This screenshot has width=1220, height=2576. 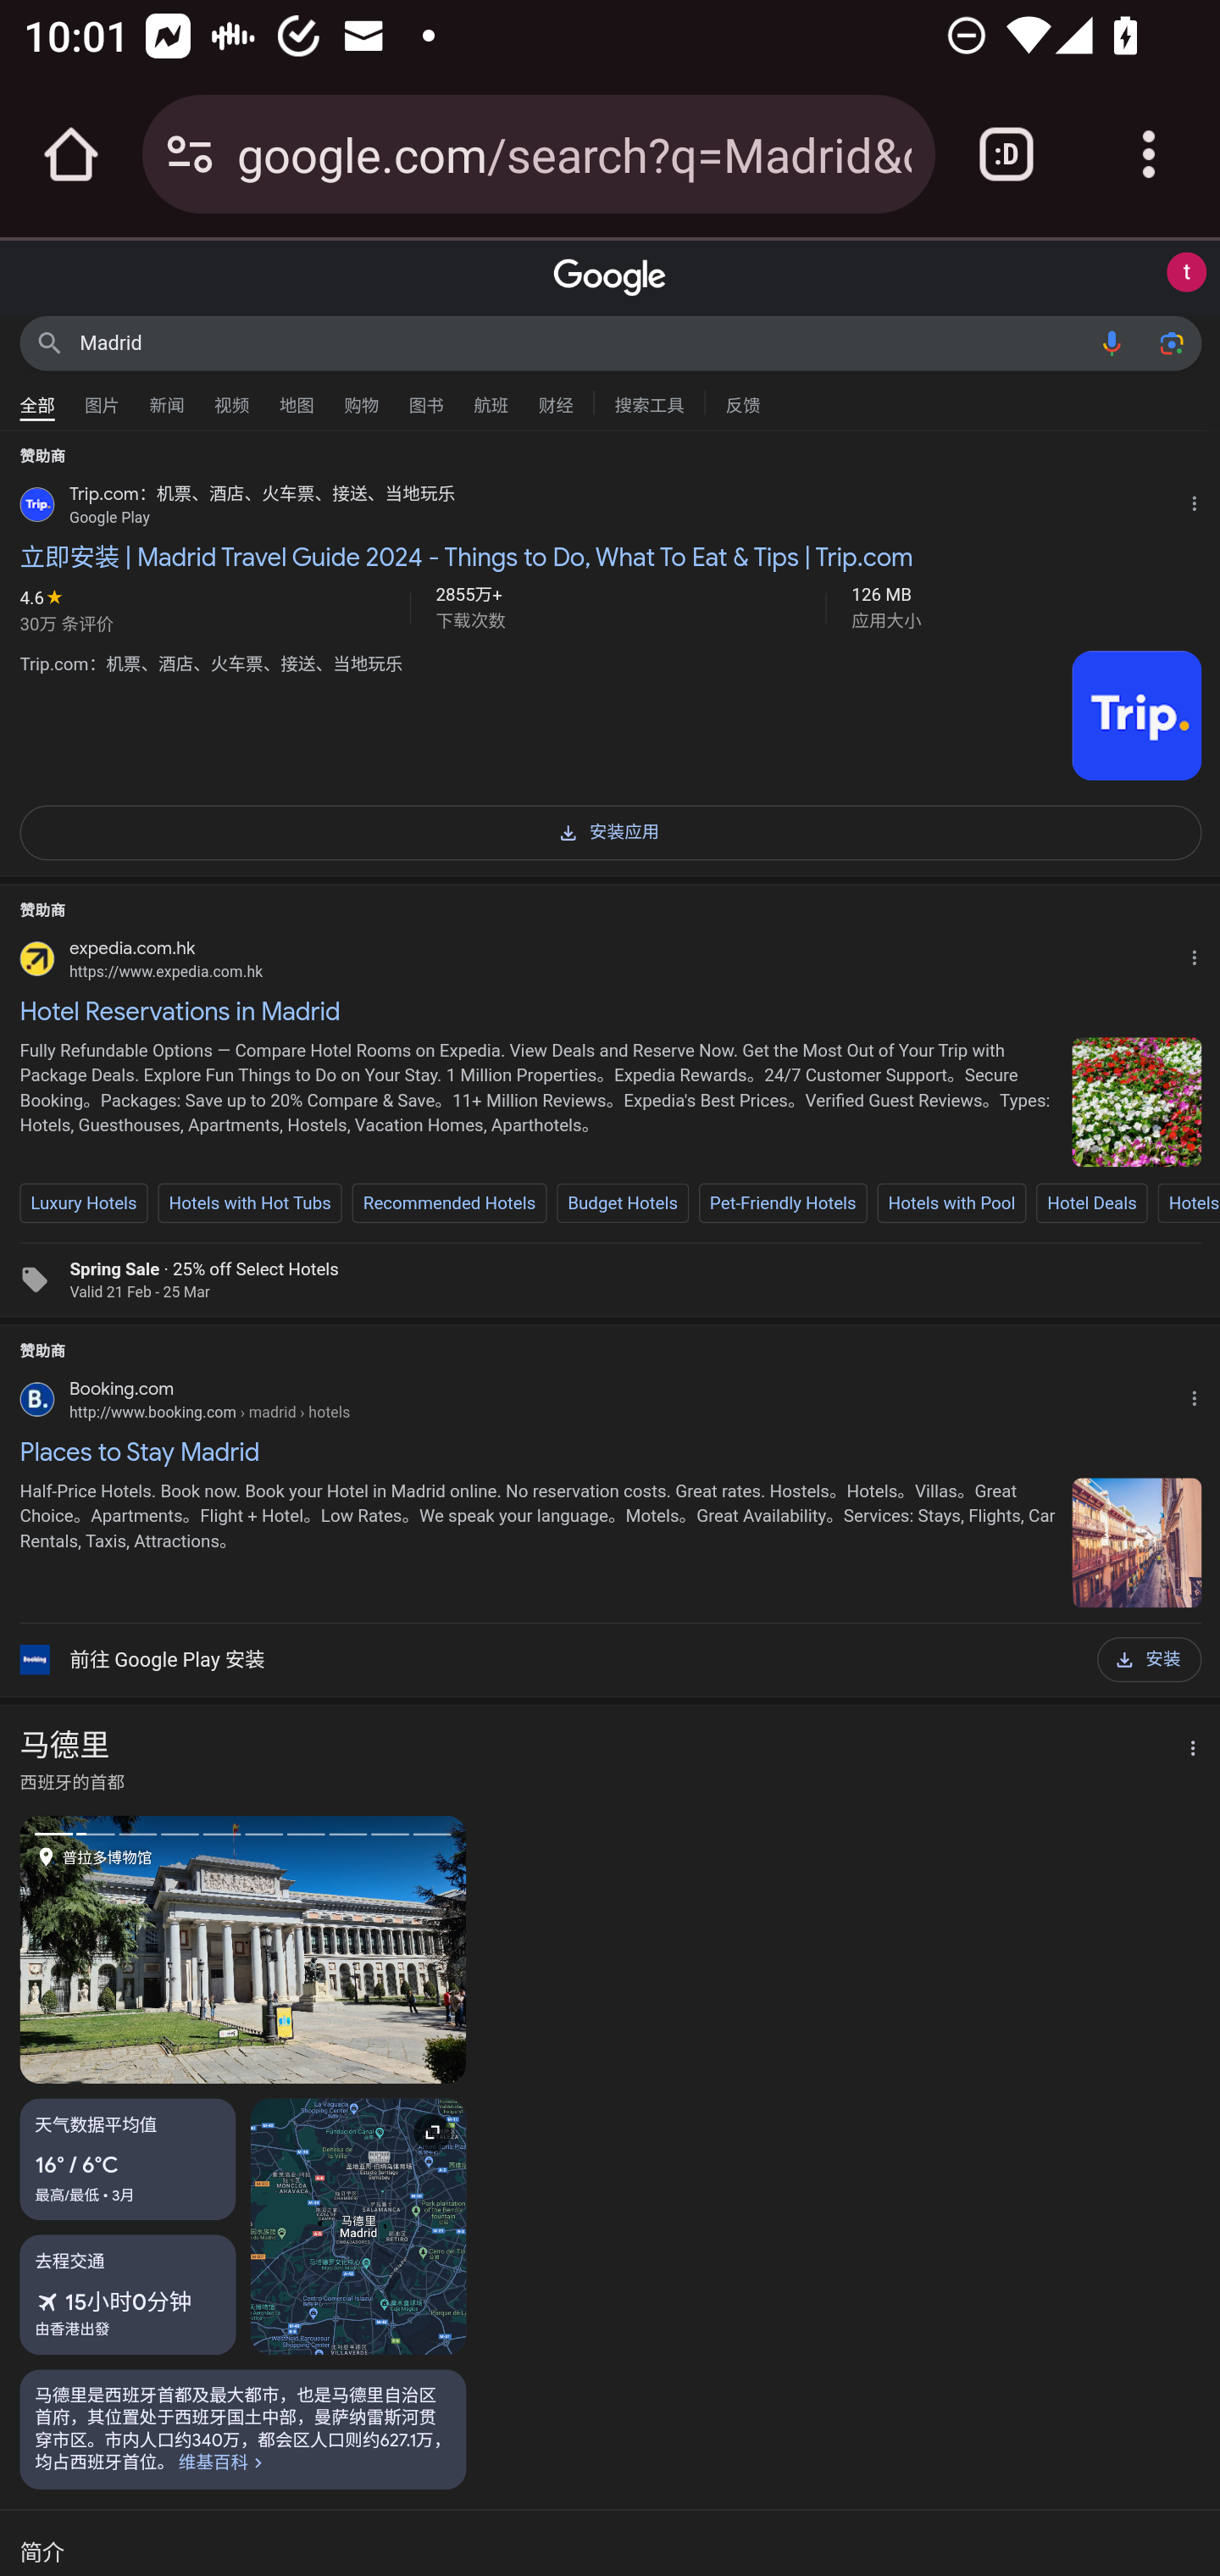 I want to click on 反馈, so click(x=742, y=402).